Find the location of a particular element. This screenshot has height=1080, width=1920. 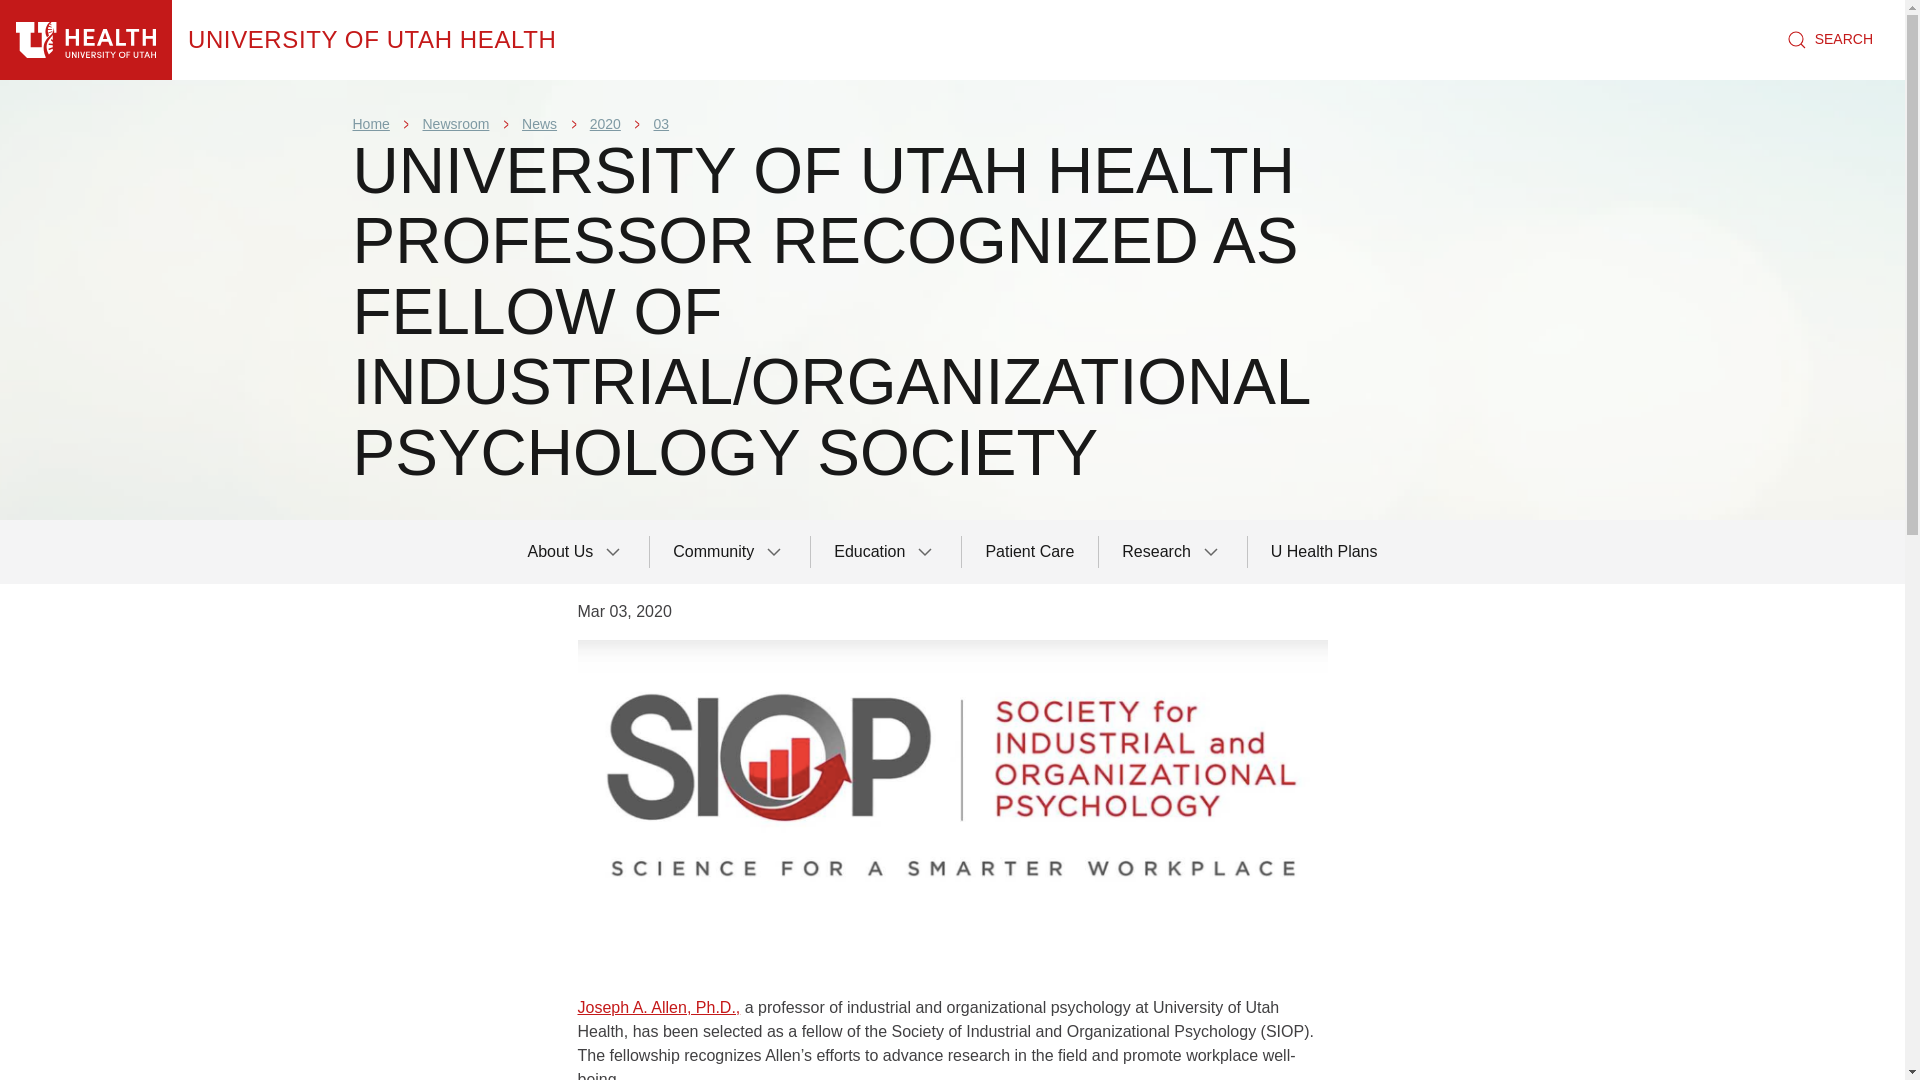

About Us is located at coordinates (576, 552).